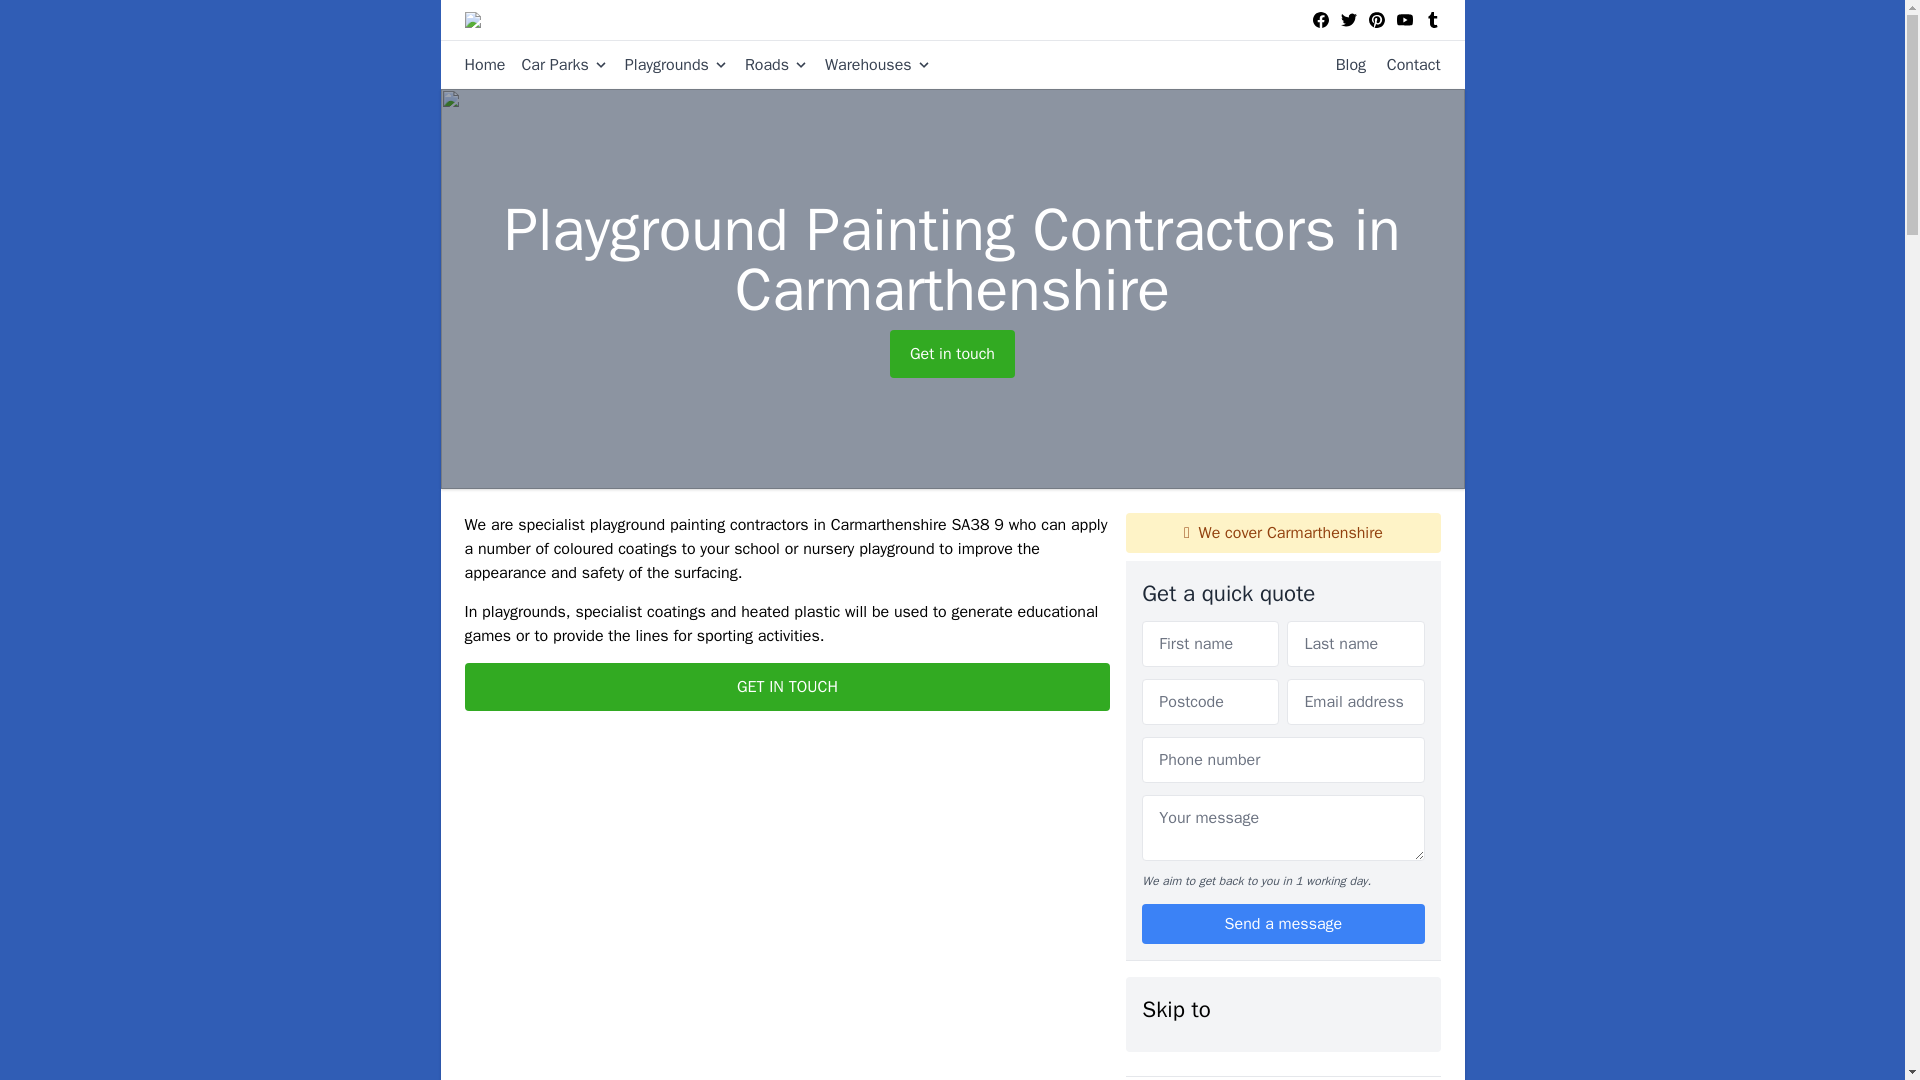  I want to click on Playgrounds, so click(668, 64).